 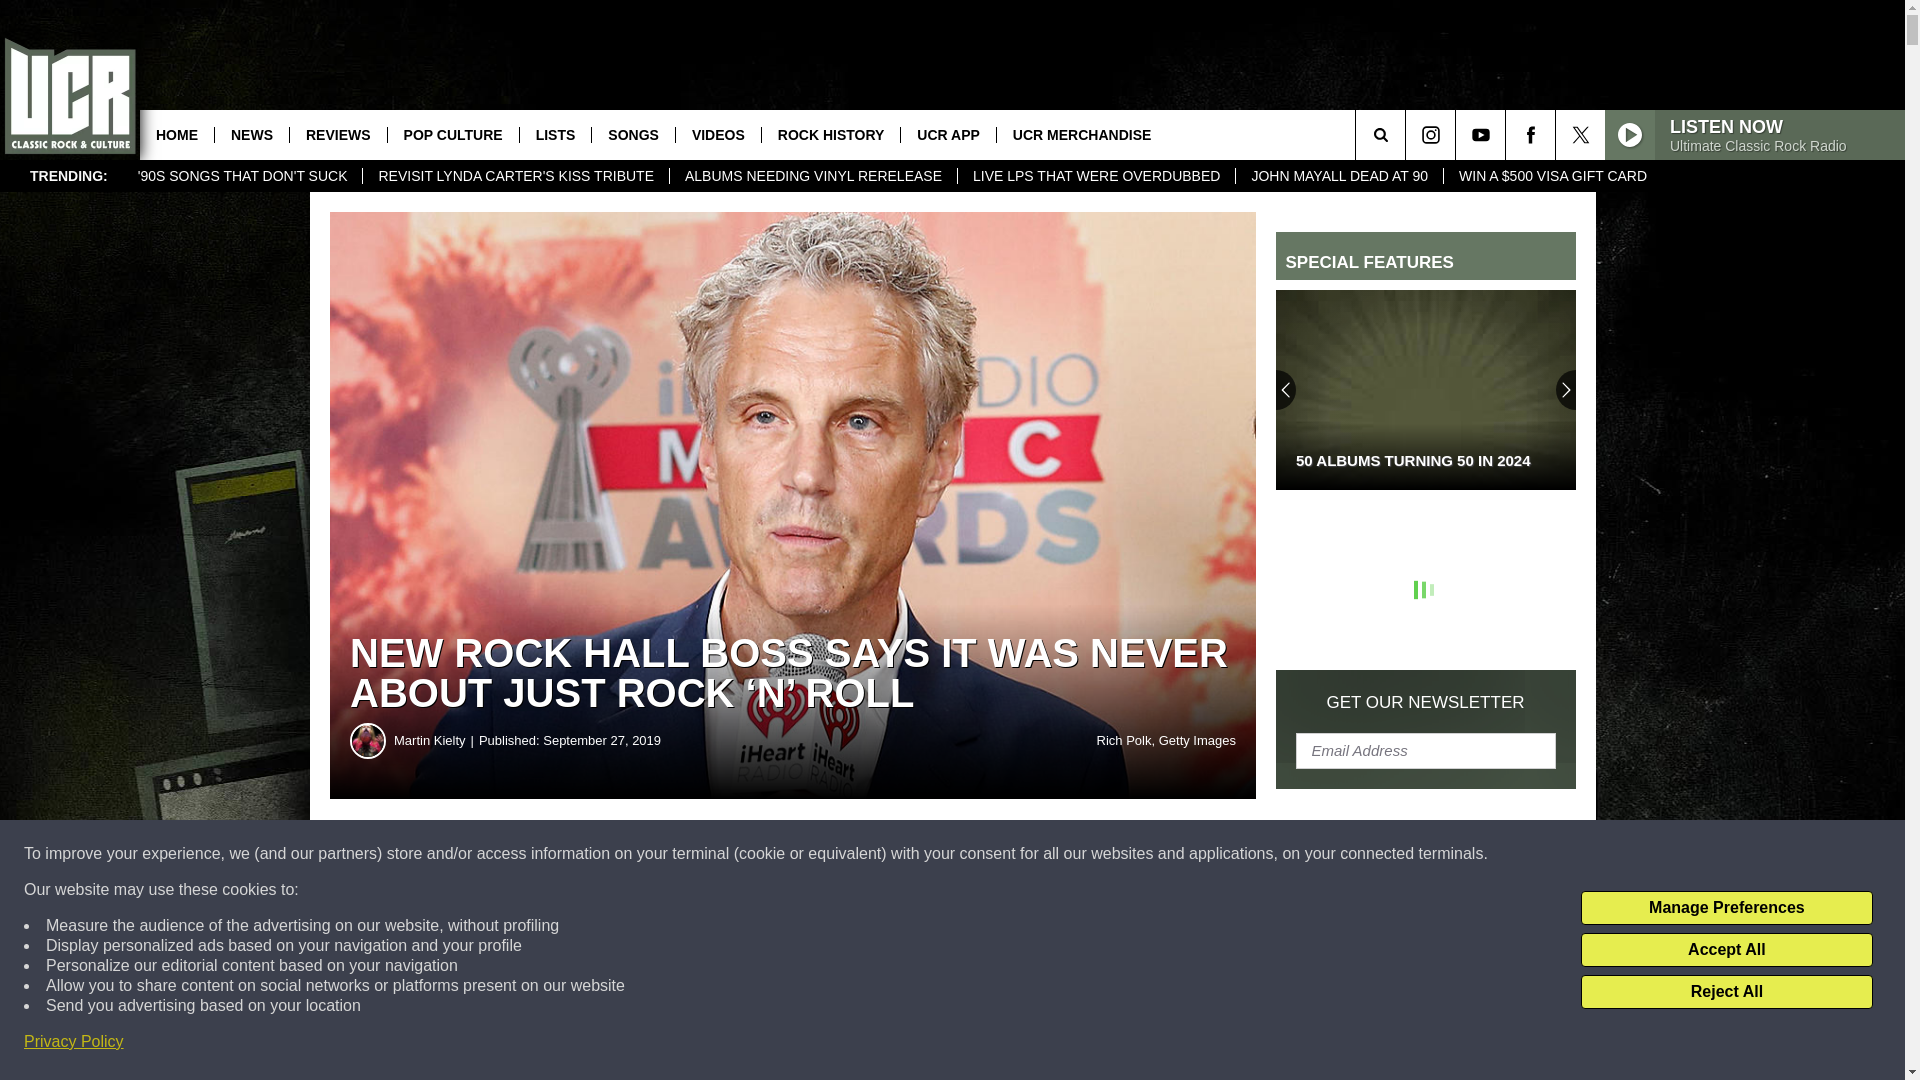 I want to click on POP CULTURE, so click(x=452, y=134).